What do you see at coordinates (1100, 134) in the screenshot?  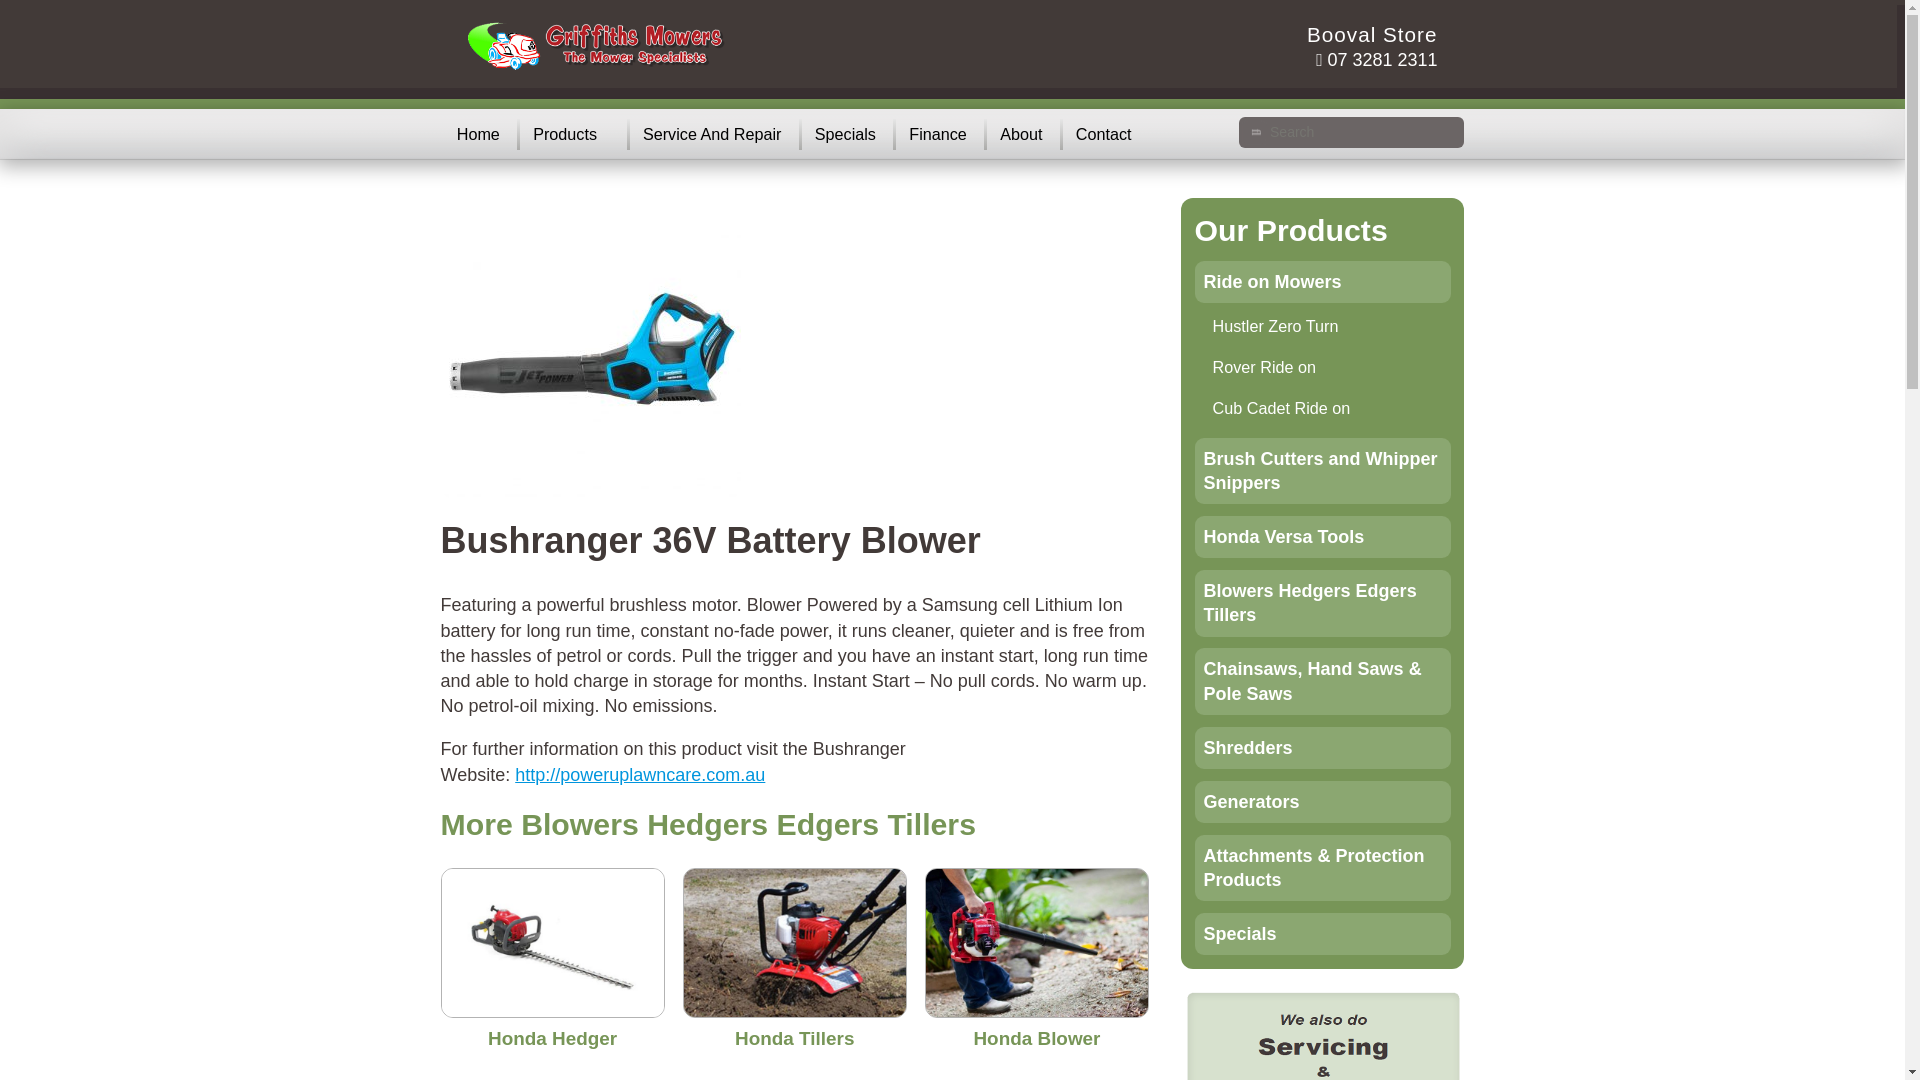 I see `Contact` at bounding box center [1100, 134].